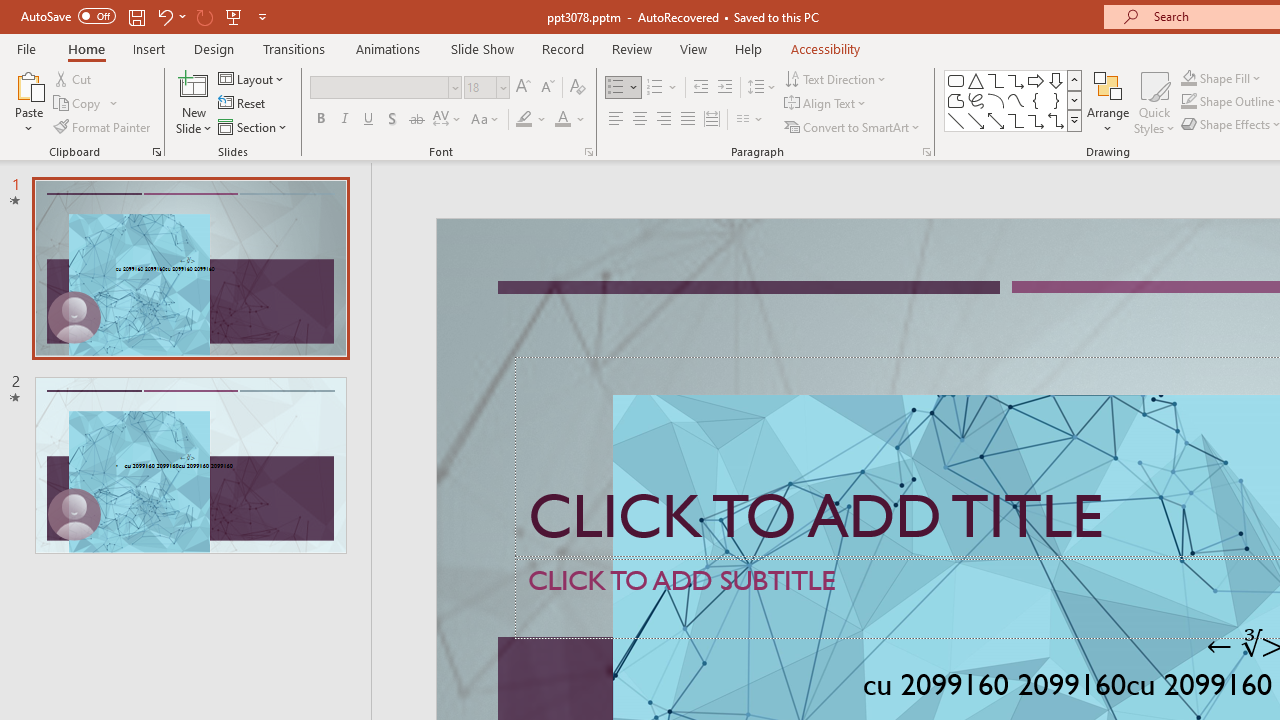 Image resolution: width=1280 pixels, height=720 pixels. What do you see at coordinates (750, 120) in the screenshot?
I see `Columns` at bounding box center [750, 120].